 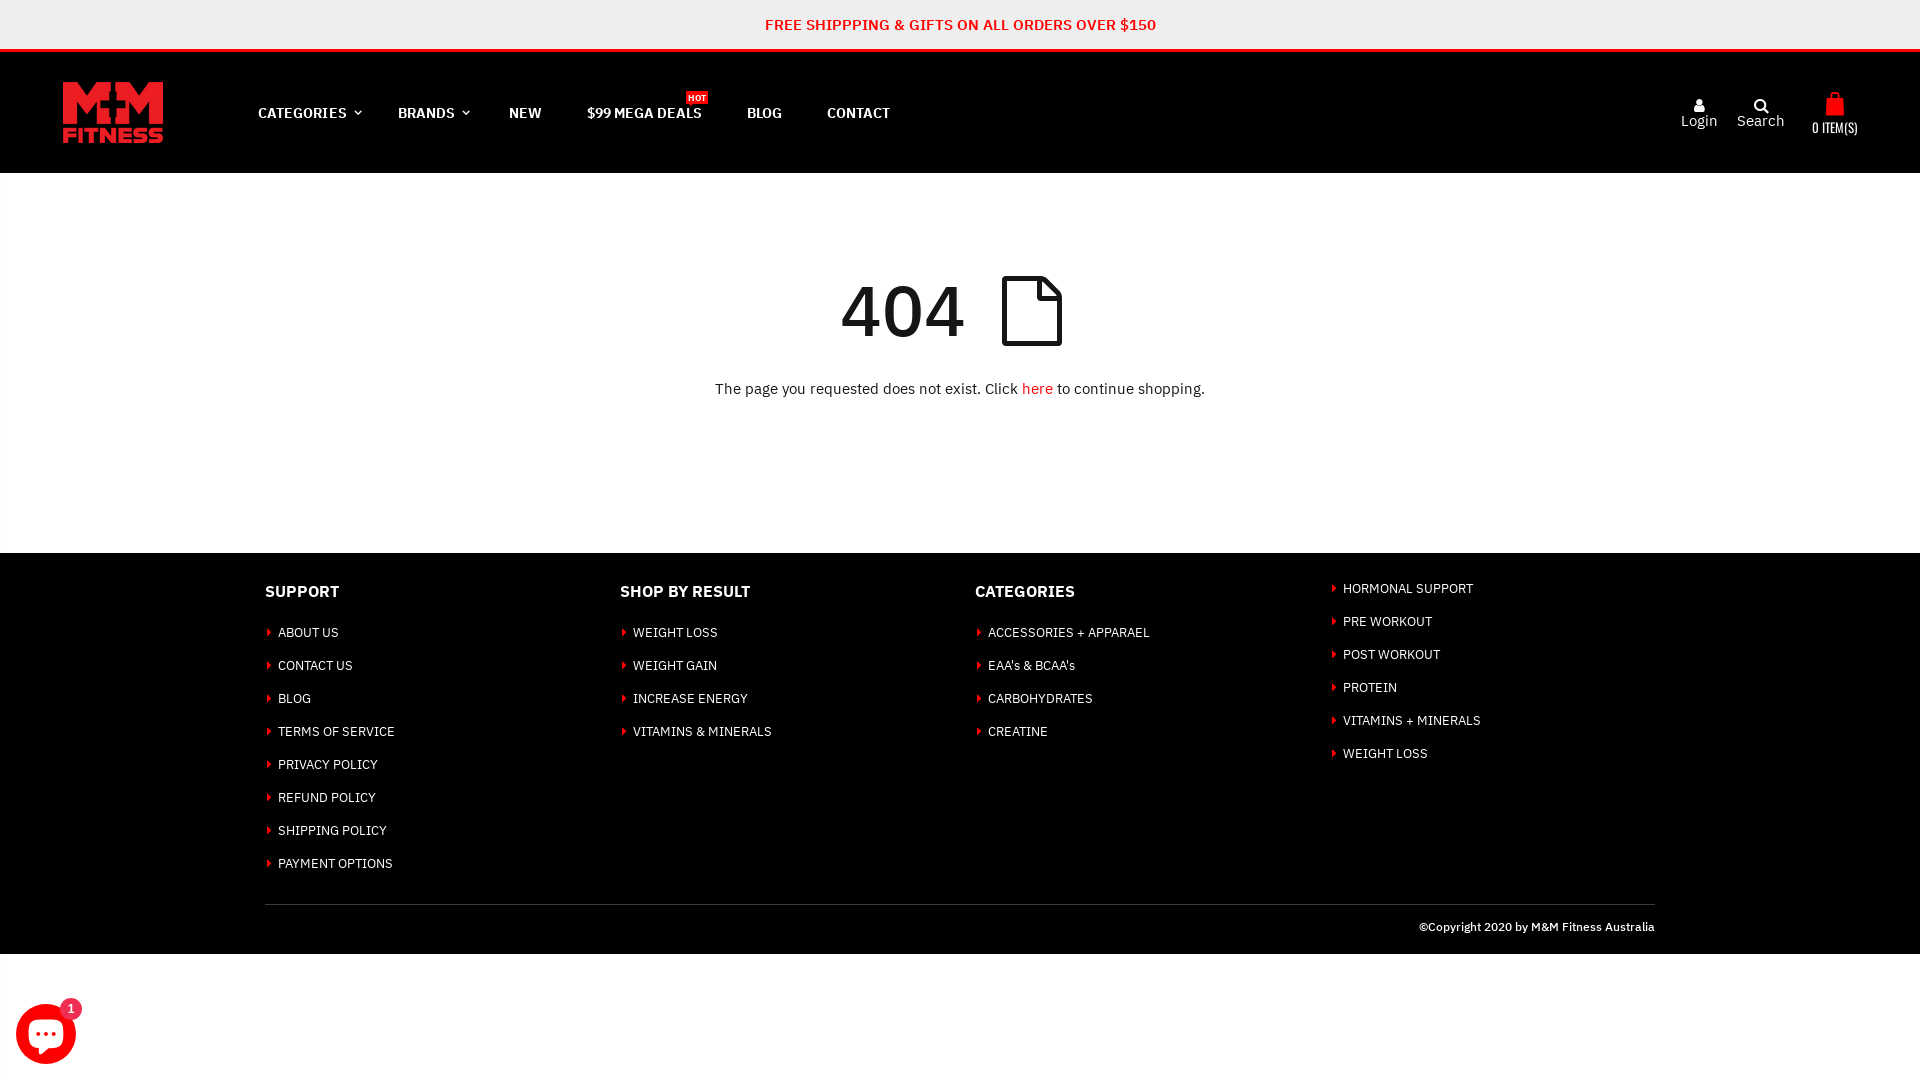 What do you see at coordinates (1386, 754) in the screenshot?
I see `WEIGHT LOSS` at bounding box center [1386, 754].